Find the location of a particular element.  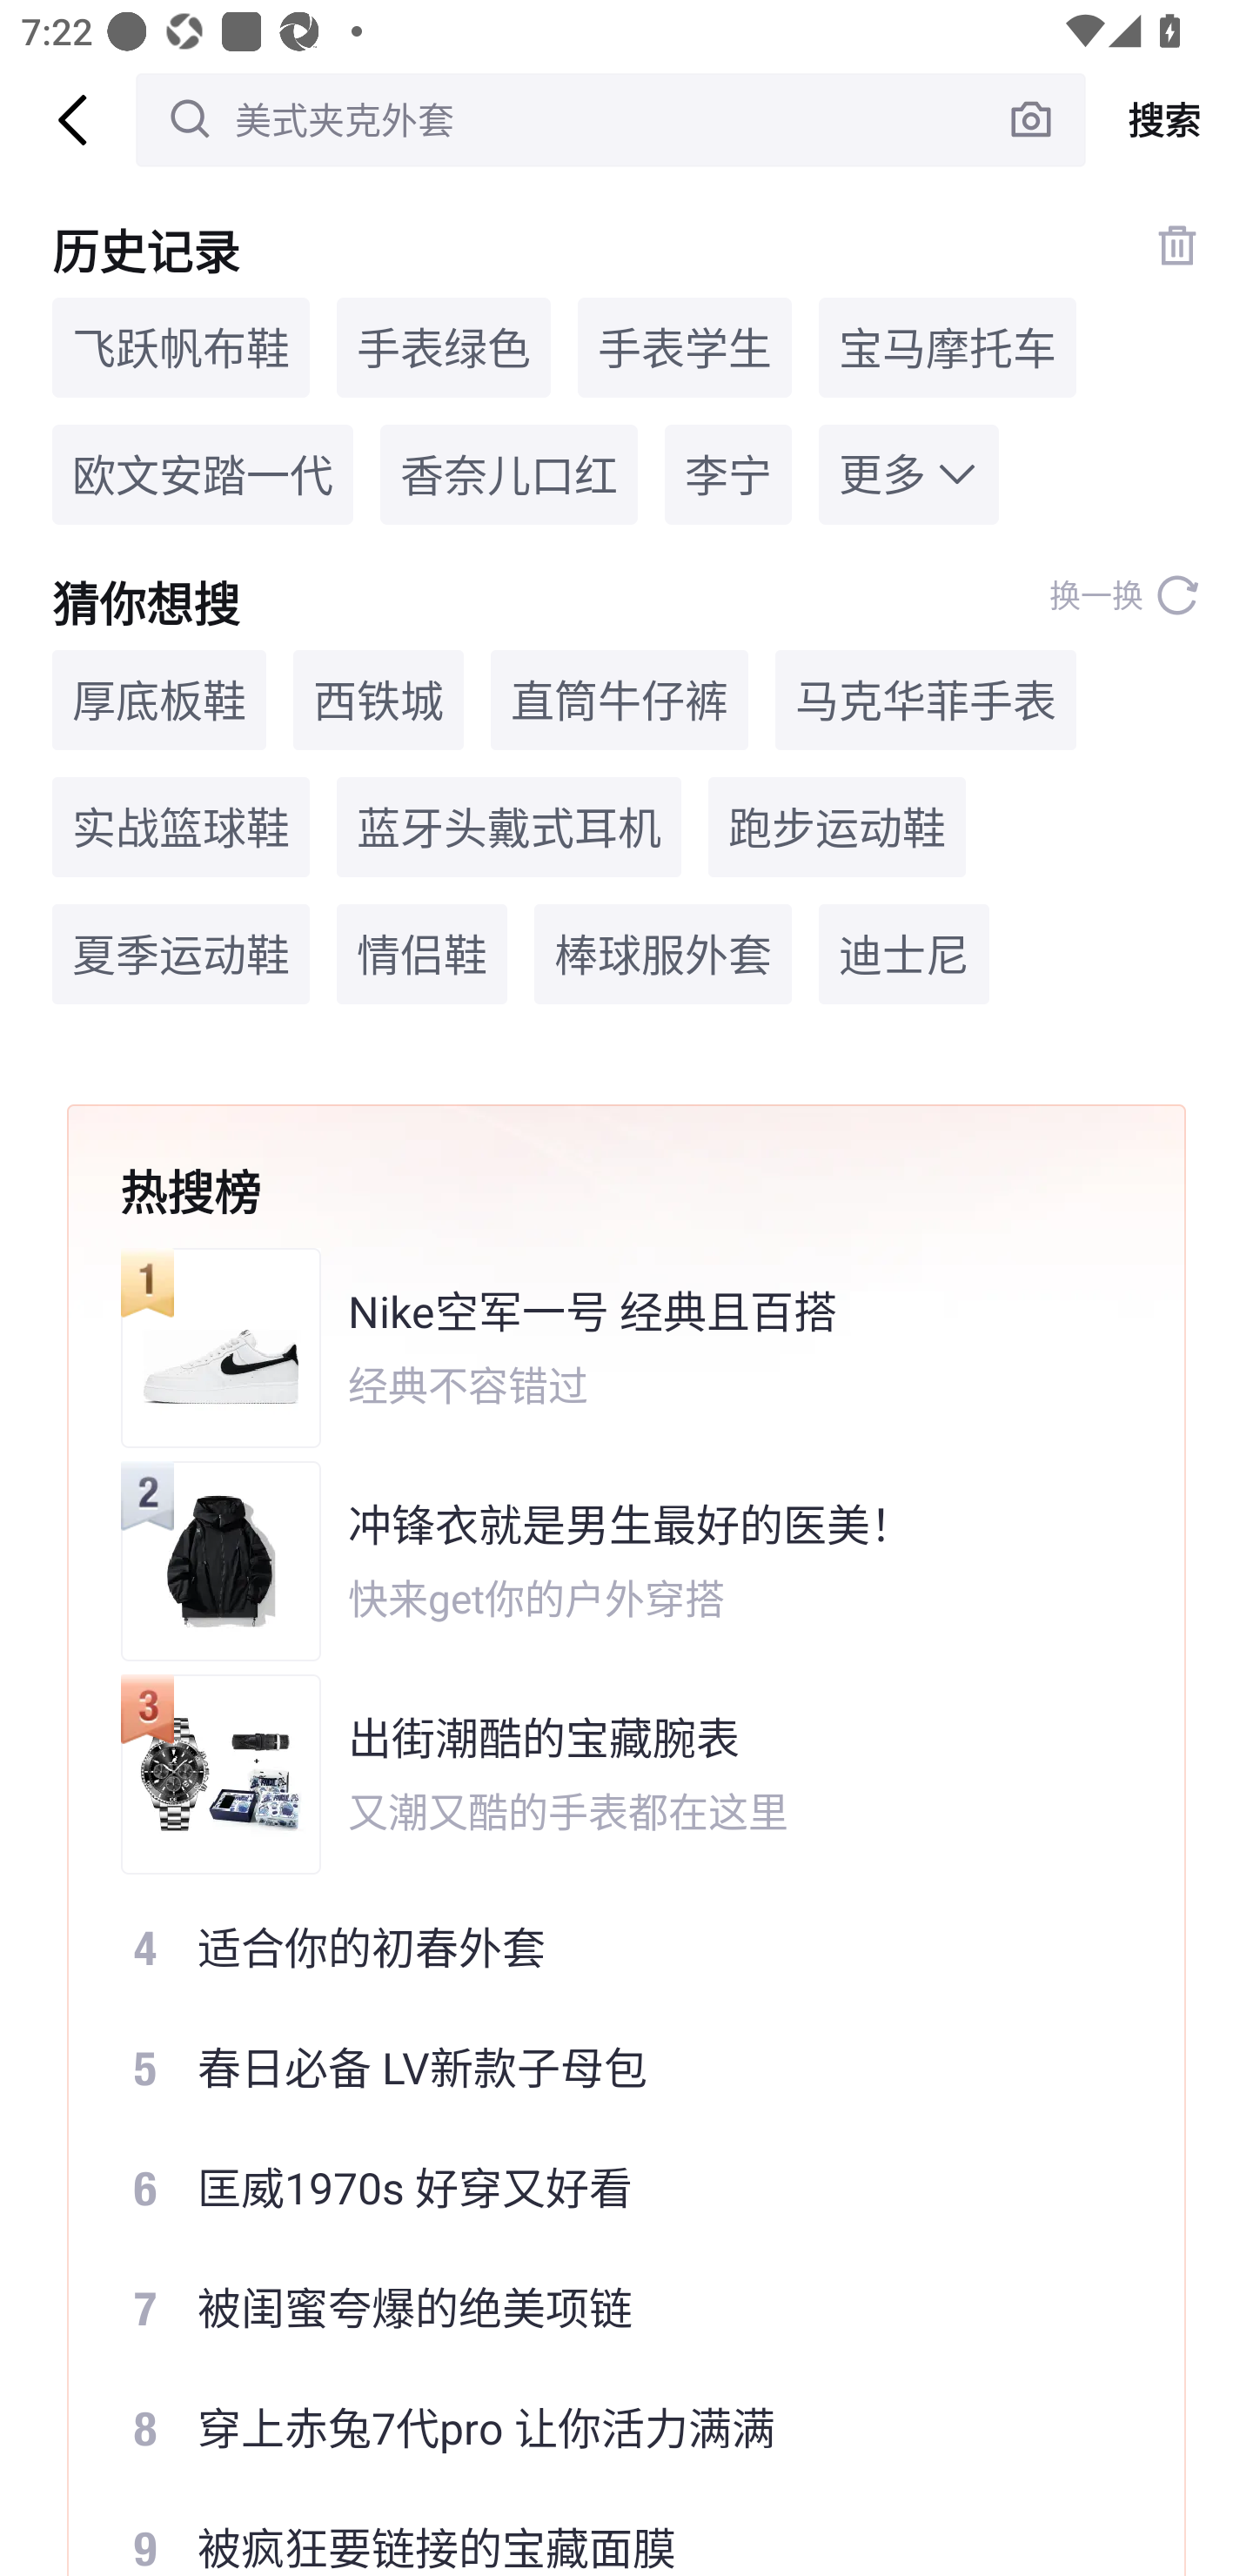

夏季运动鞋 is located at coordinates (181, 954).